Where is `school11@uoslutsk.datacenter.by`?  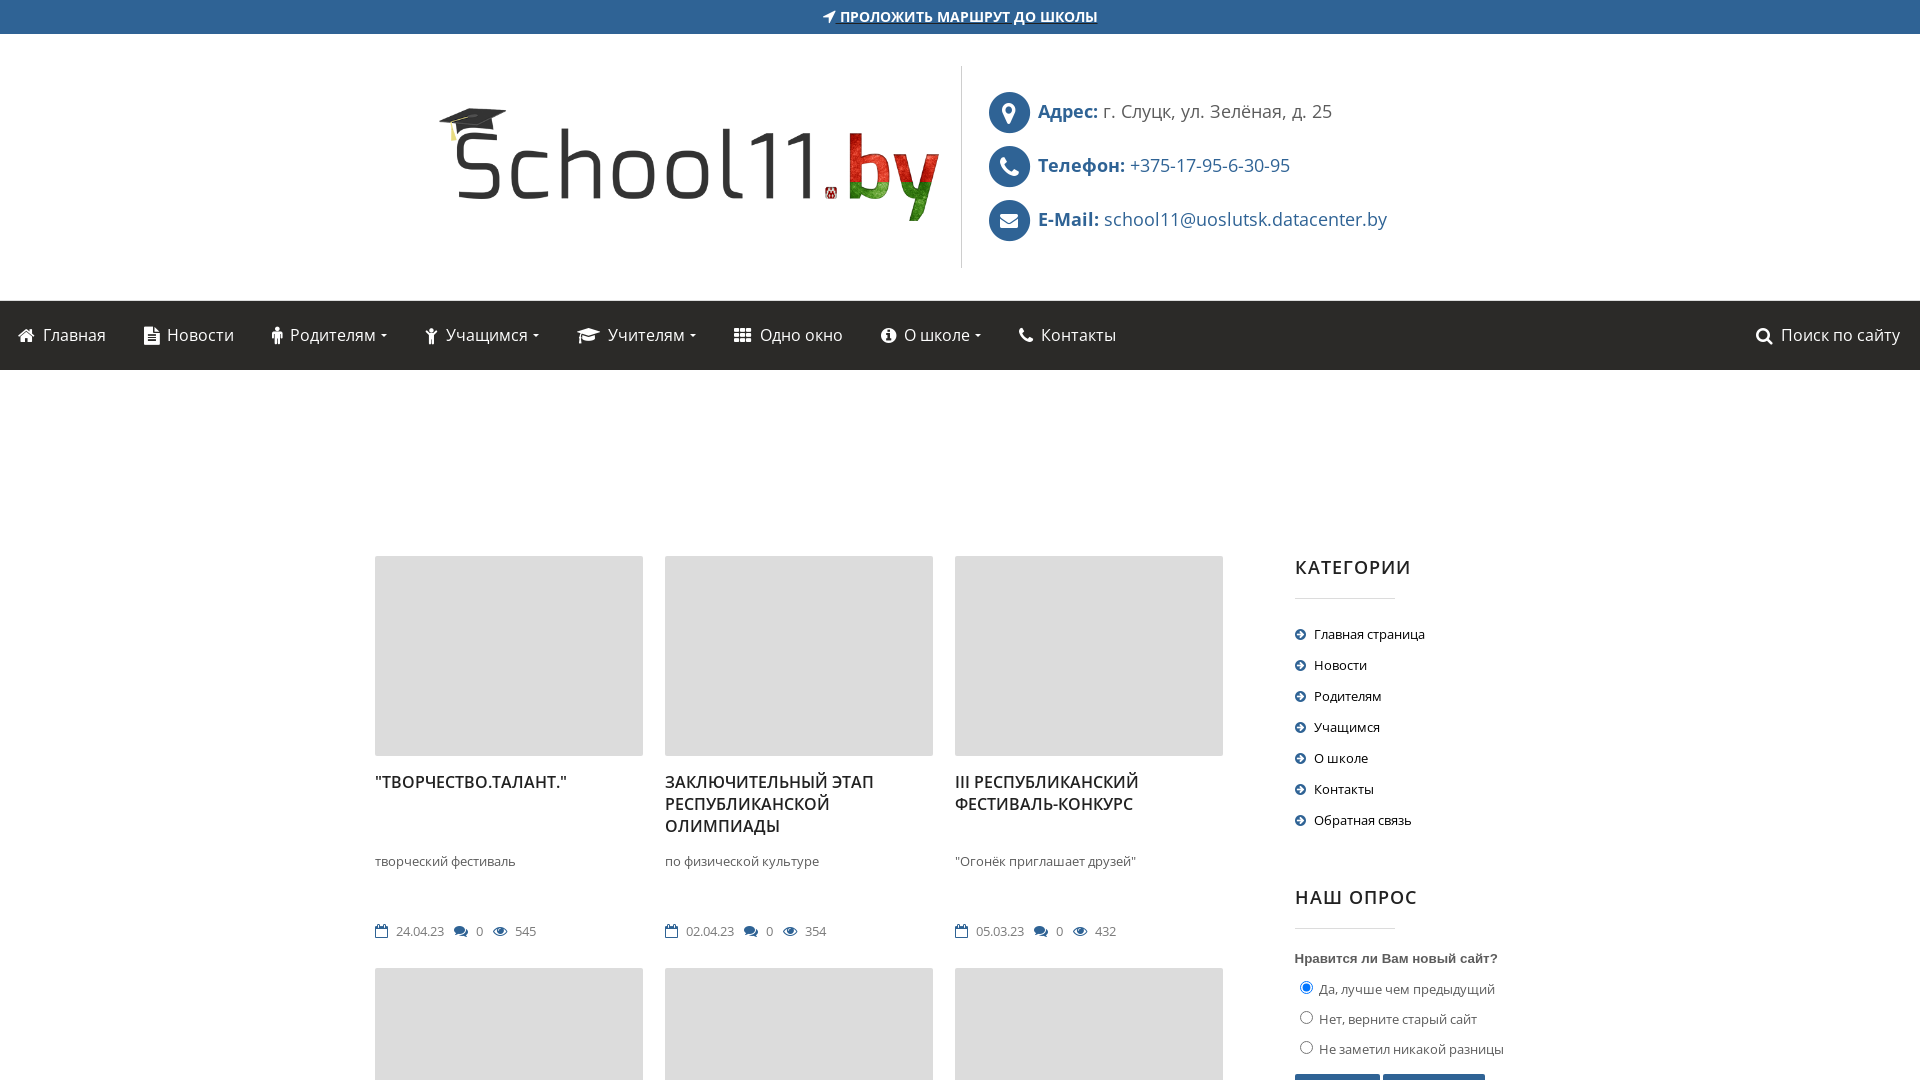 school11@uoslutsk.datacenter.by is located at coordinates (1246, 219).